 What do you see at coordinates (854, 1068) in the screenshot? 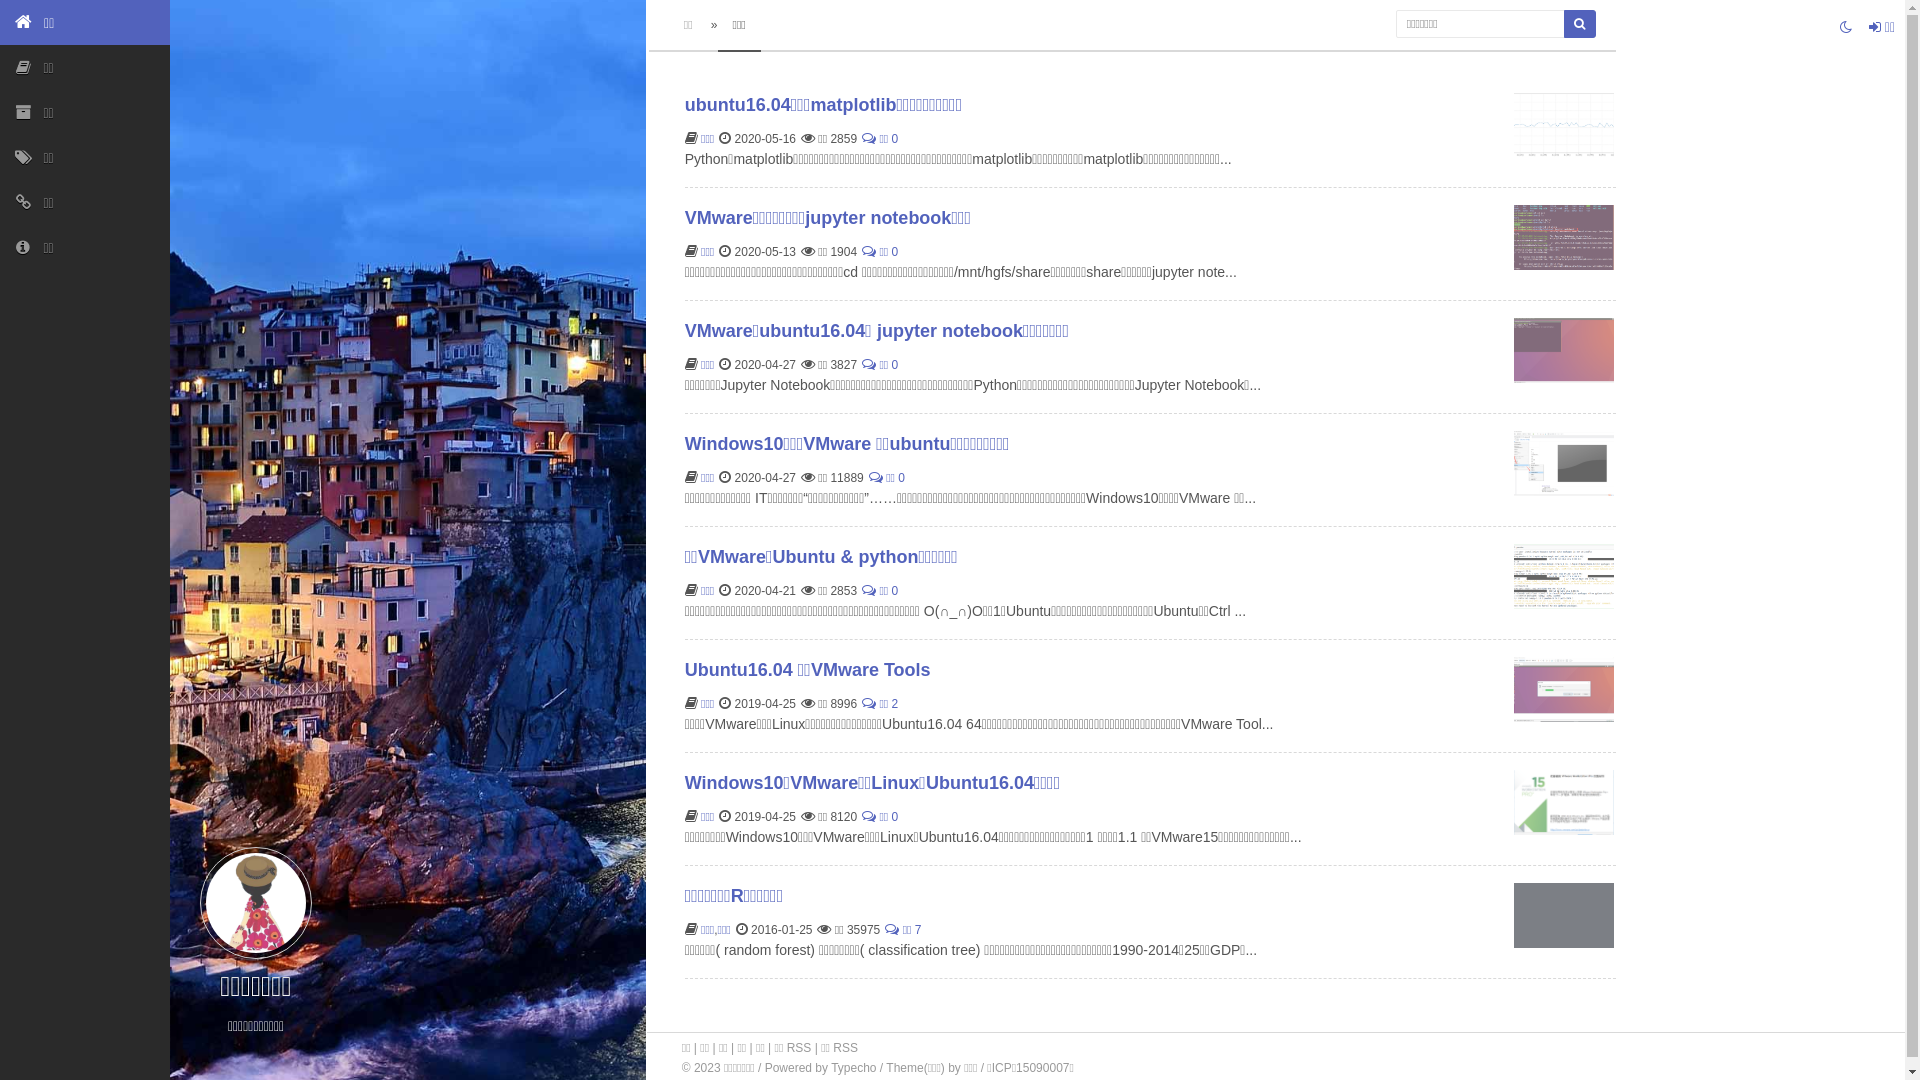
I see `Typecho` at bounding box center [854, 1068].